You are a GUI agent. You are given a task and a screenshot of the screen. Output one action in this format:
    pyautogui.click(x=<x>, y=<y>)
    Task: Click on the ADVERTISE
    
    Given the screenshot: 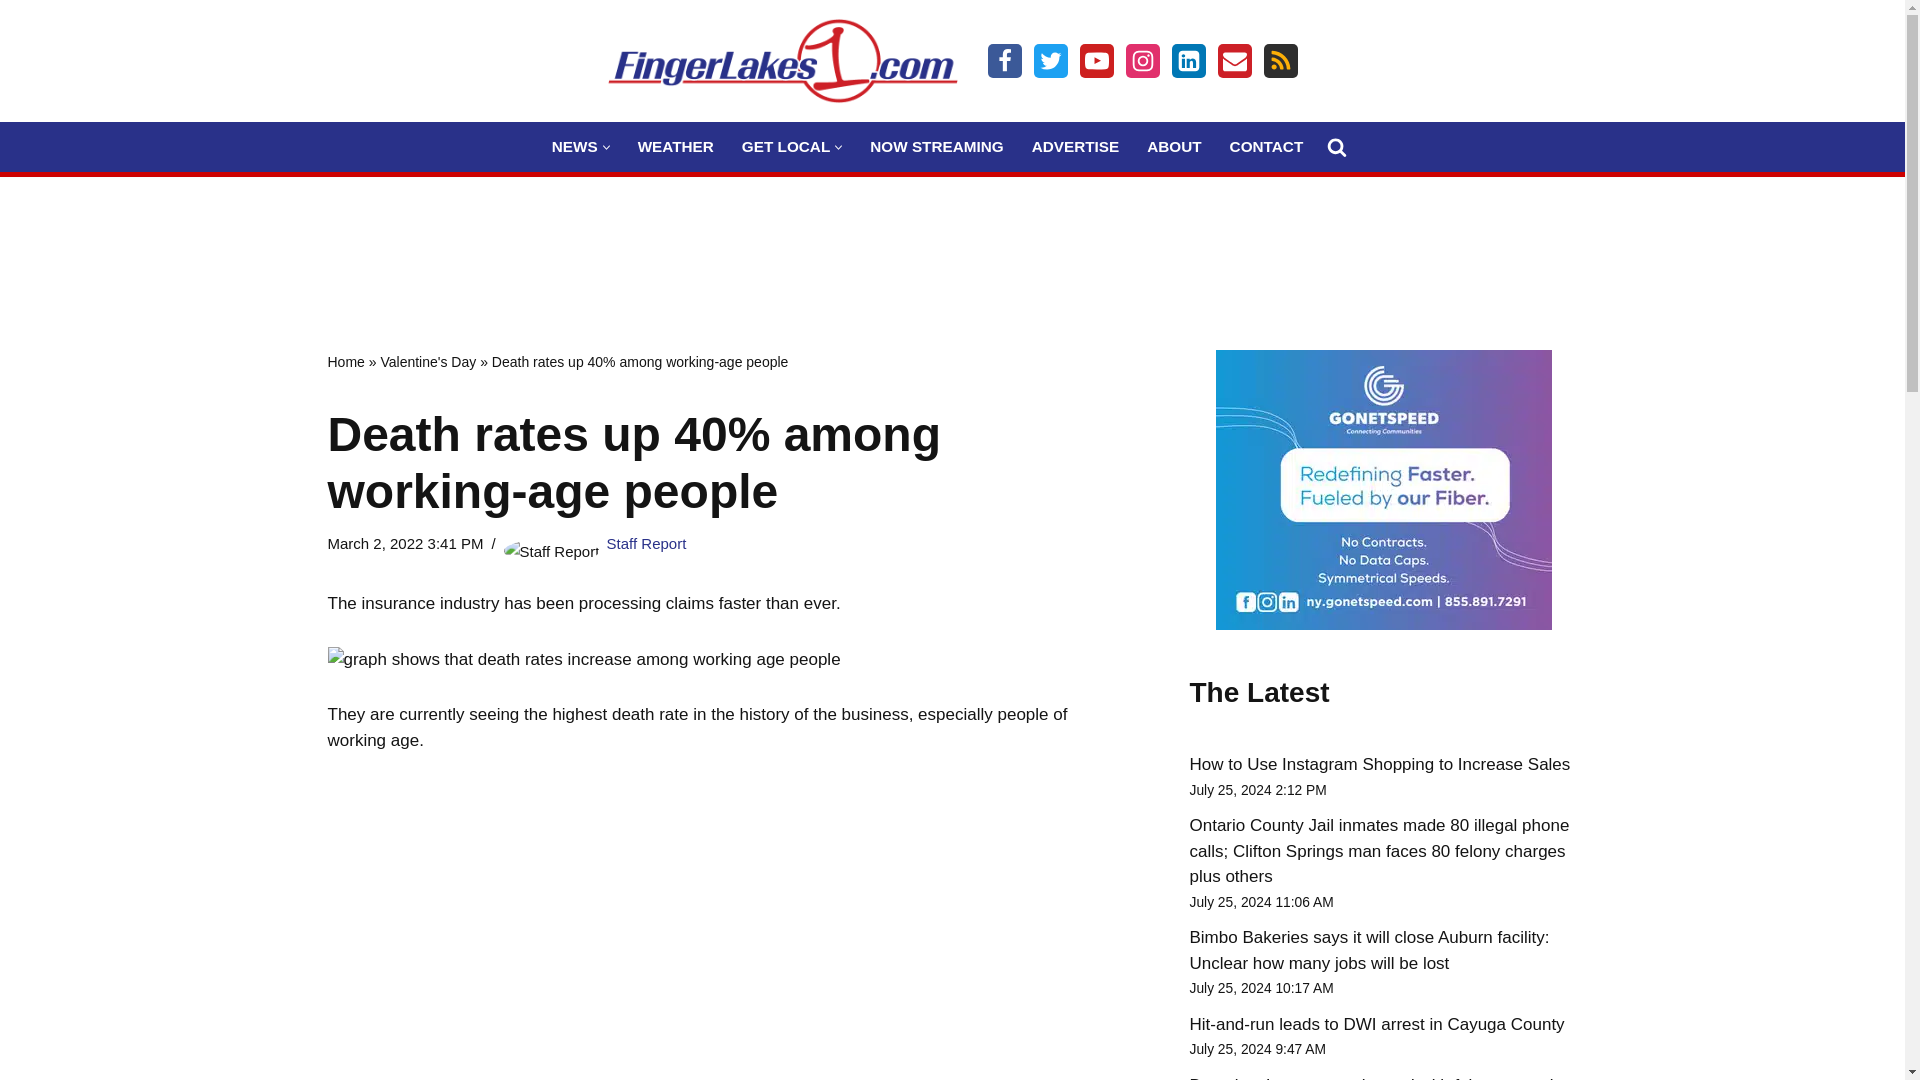 What is the action you would take?
    pyautogui.click(x=1076, y=146)
    